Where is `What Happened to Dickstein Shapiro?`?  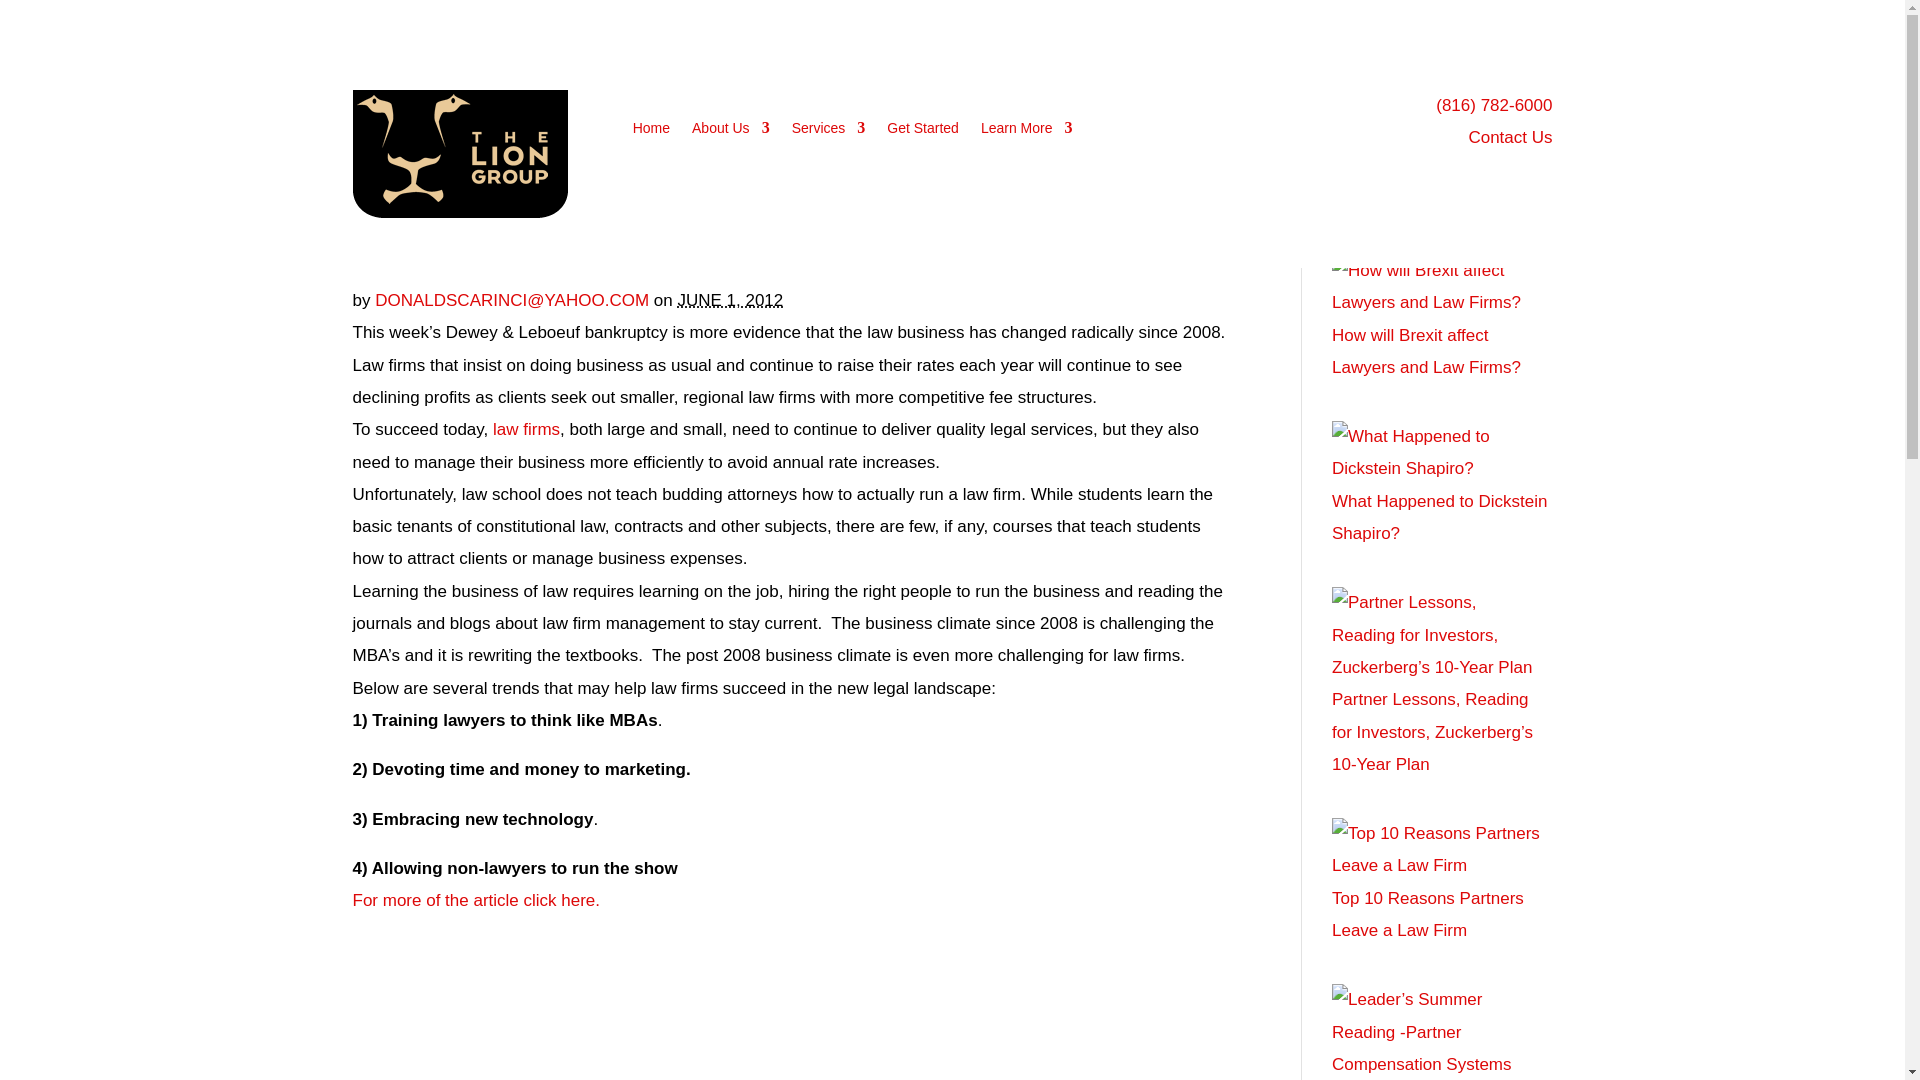
What Happened to Dickstein Shapiro? is located at coordinates (1440, 518).